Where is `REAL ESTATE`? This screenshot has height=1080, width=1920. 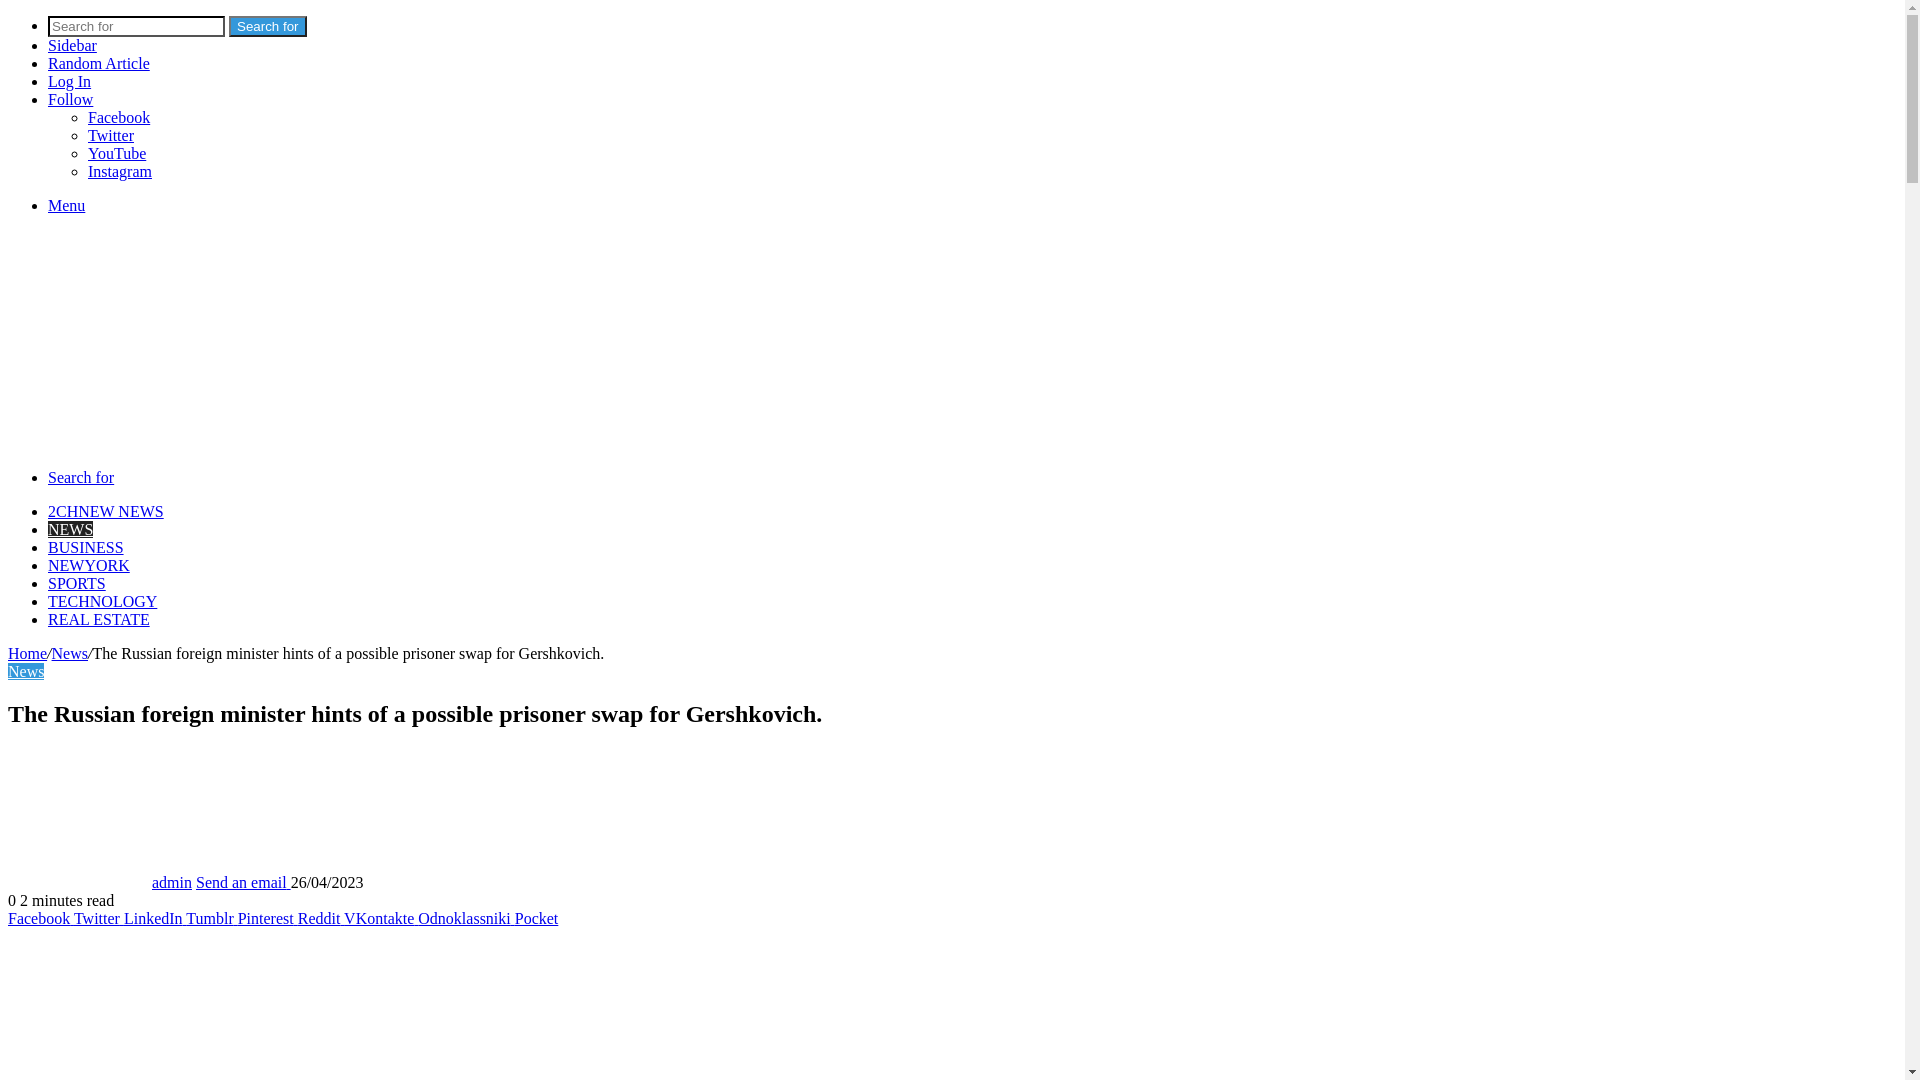
REAL ESTATE is located at coordinates (99, 620).